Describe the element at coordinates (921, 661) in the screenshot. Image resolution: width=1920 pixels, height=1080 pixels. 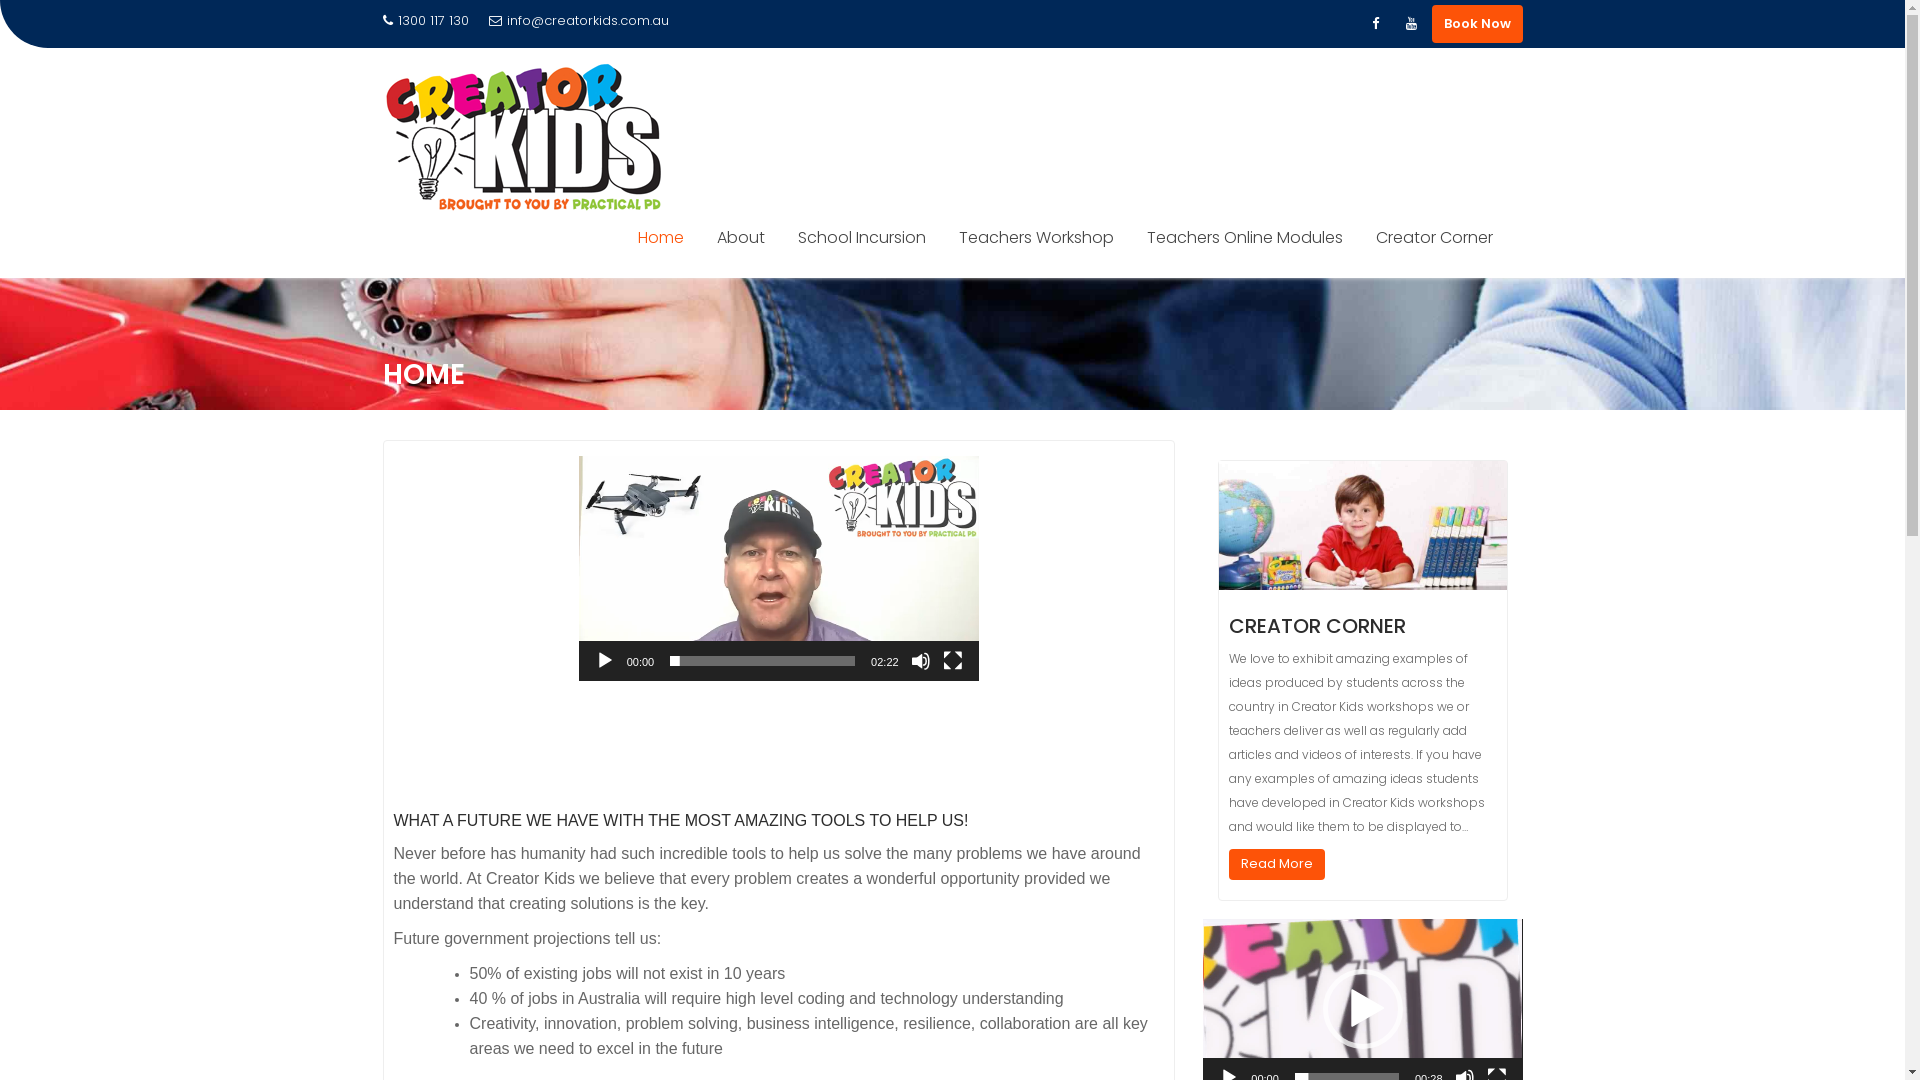
I see `Mute` at that location.